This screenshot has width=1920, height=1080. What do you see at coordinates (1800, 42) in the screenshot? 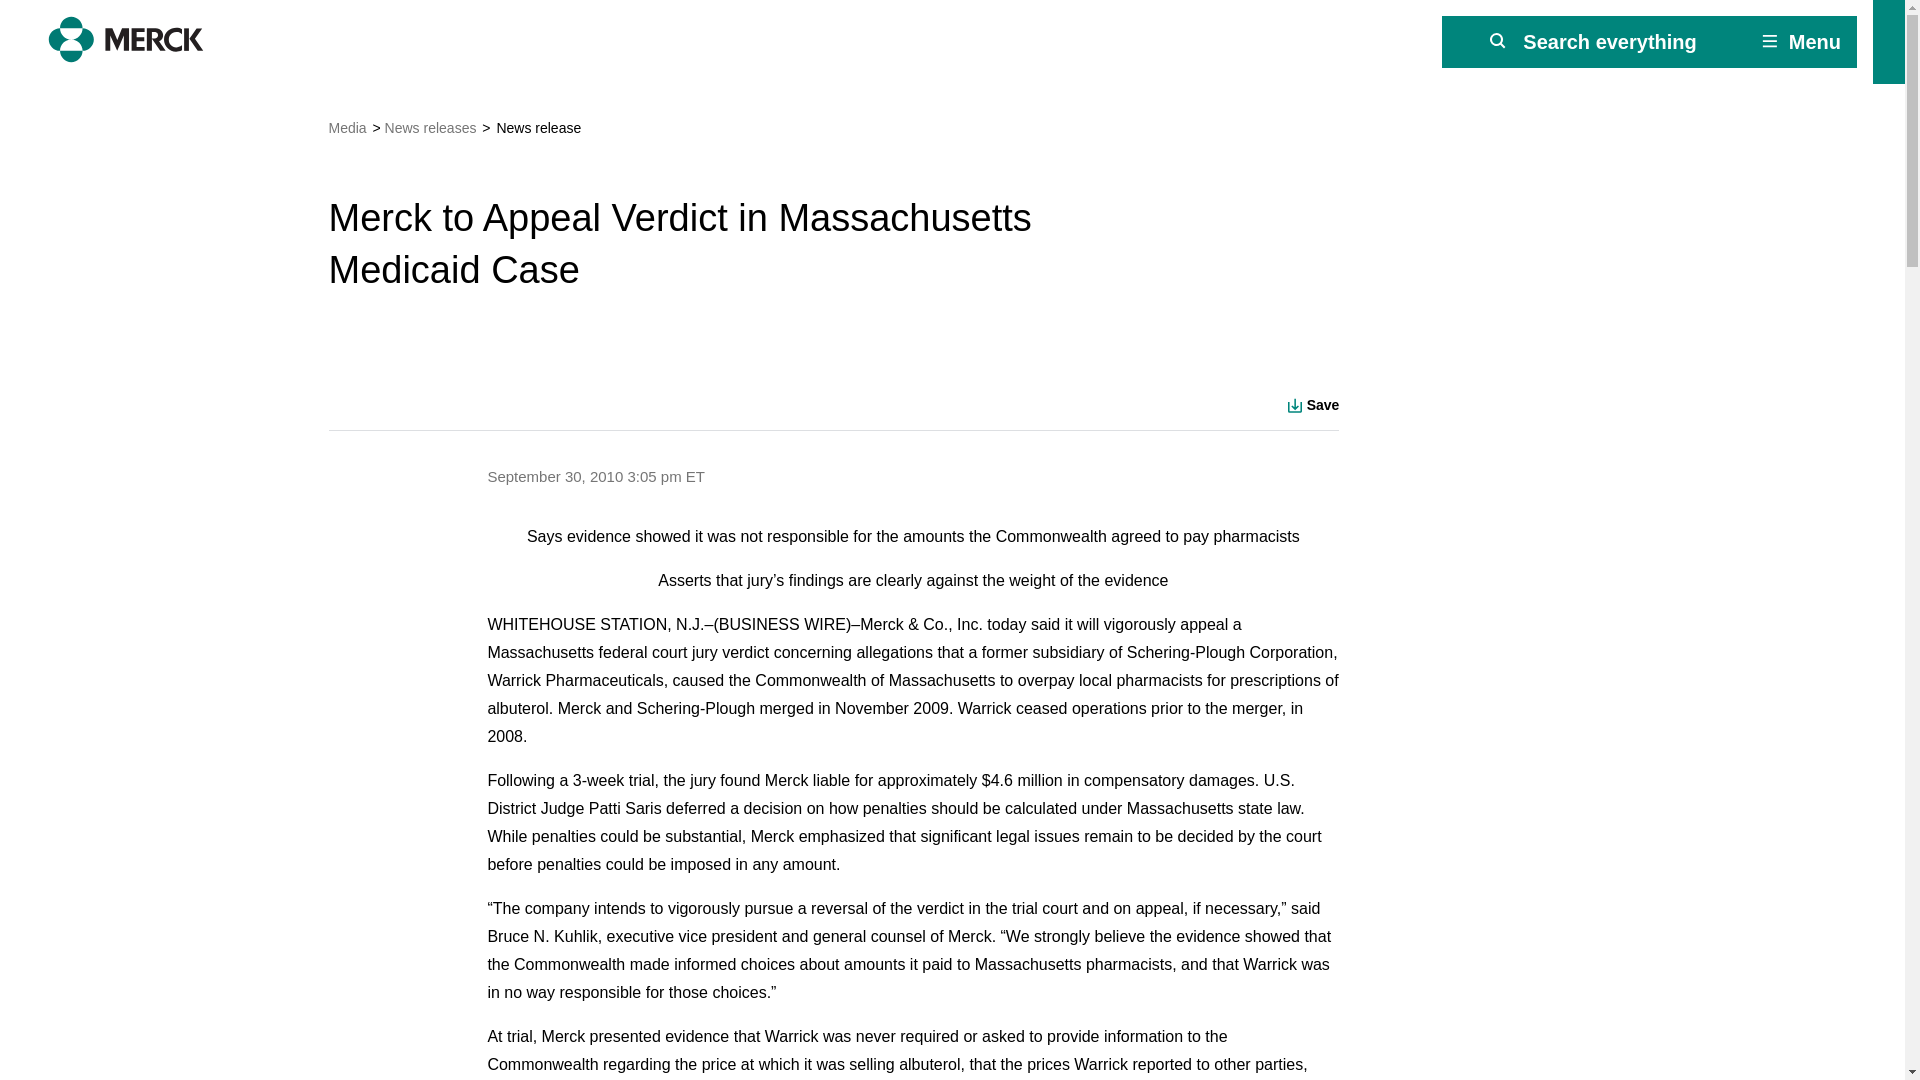
I see `Menu` at bounding box center [1800, 42].